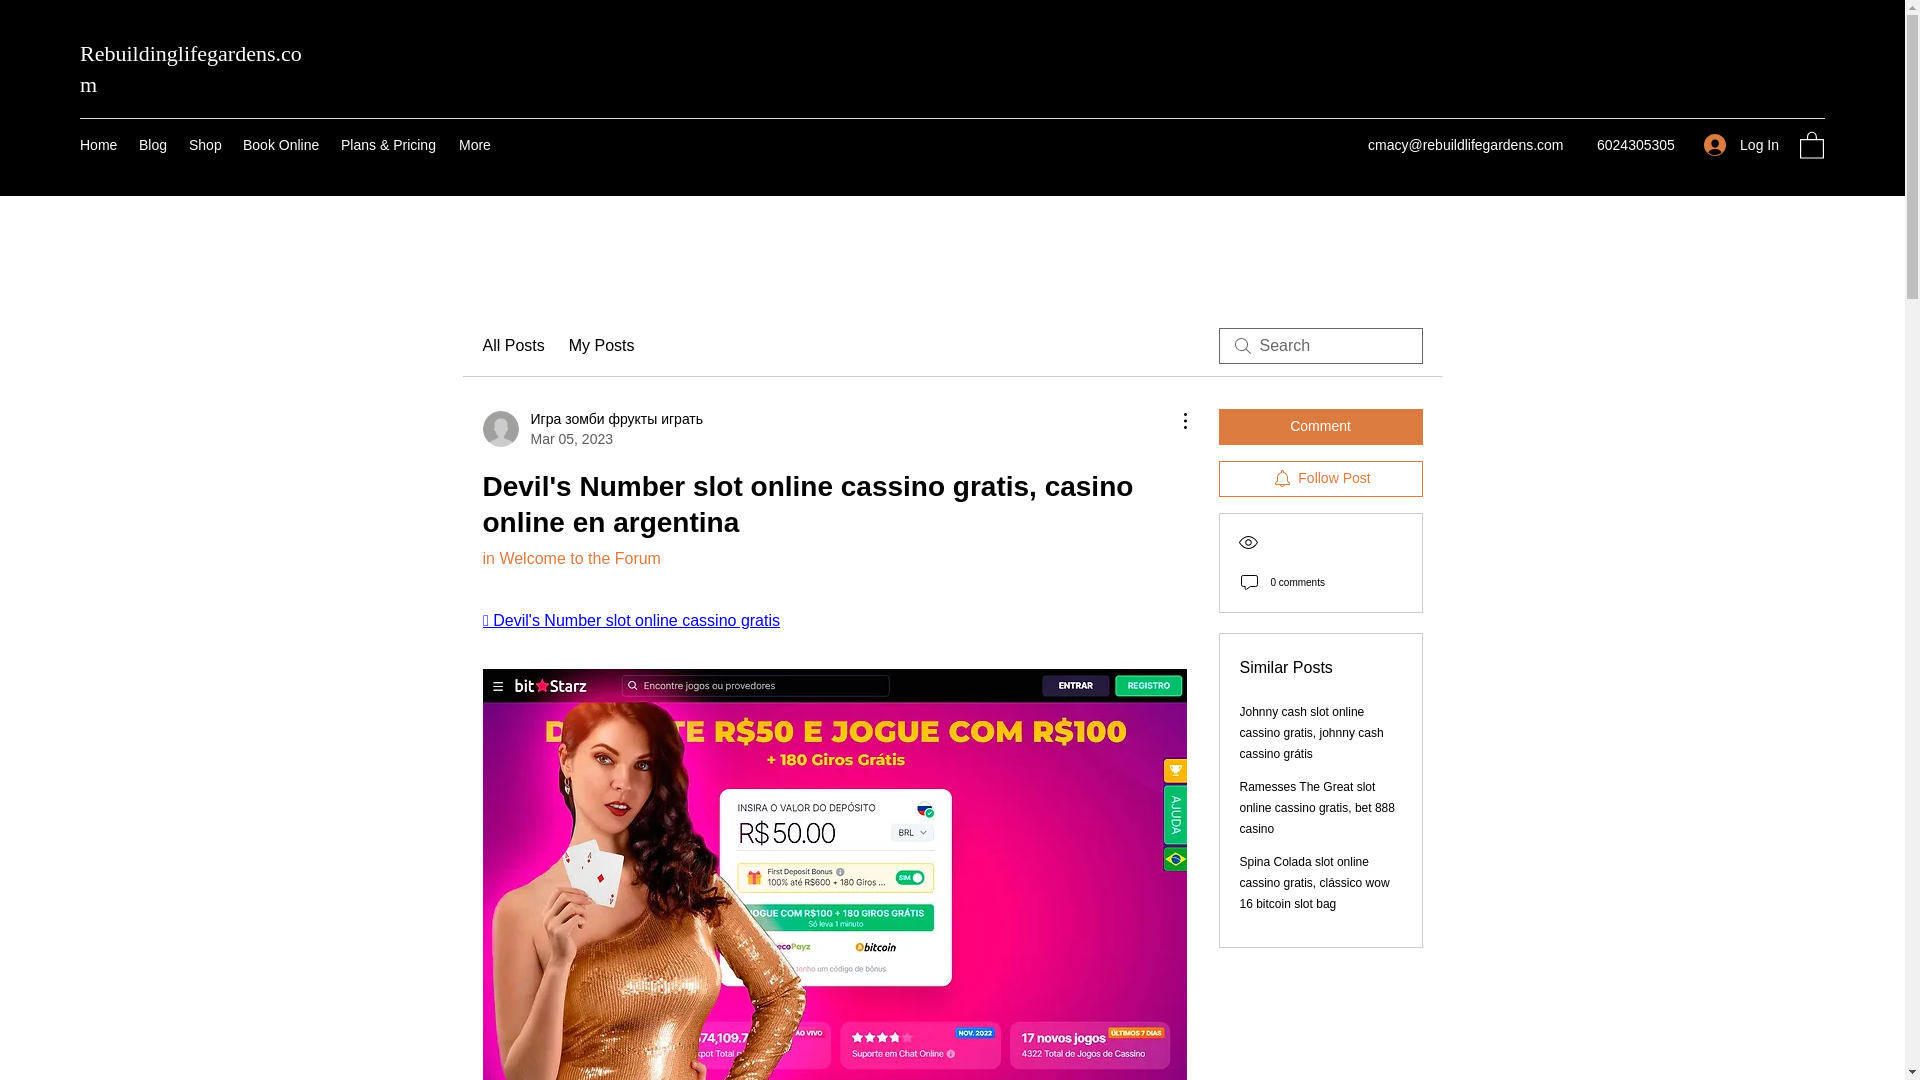  What do you see at coordinates (190, 69) in the screenshot?
I see `Rebuildinglifegardens.com` at bounding box center [190, 69].